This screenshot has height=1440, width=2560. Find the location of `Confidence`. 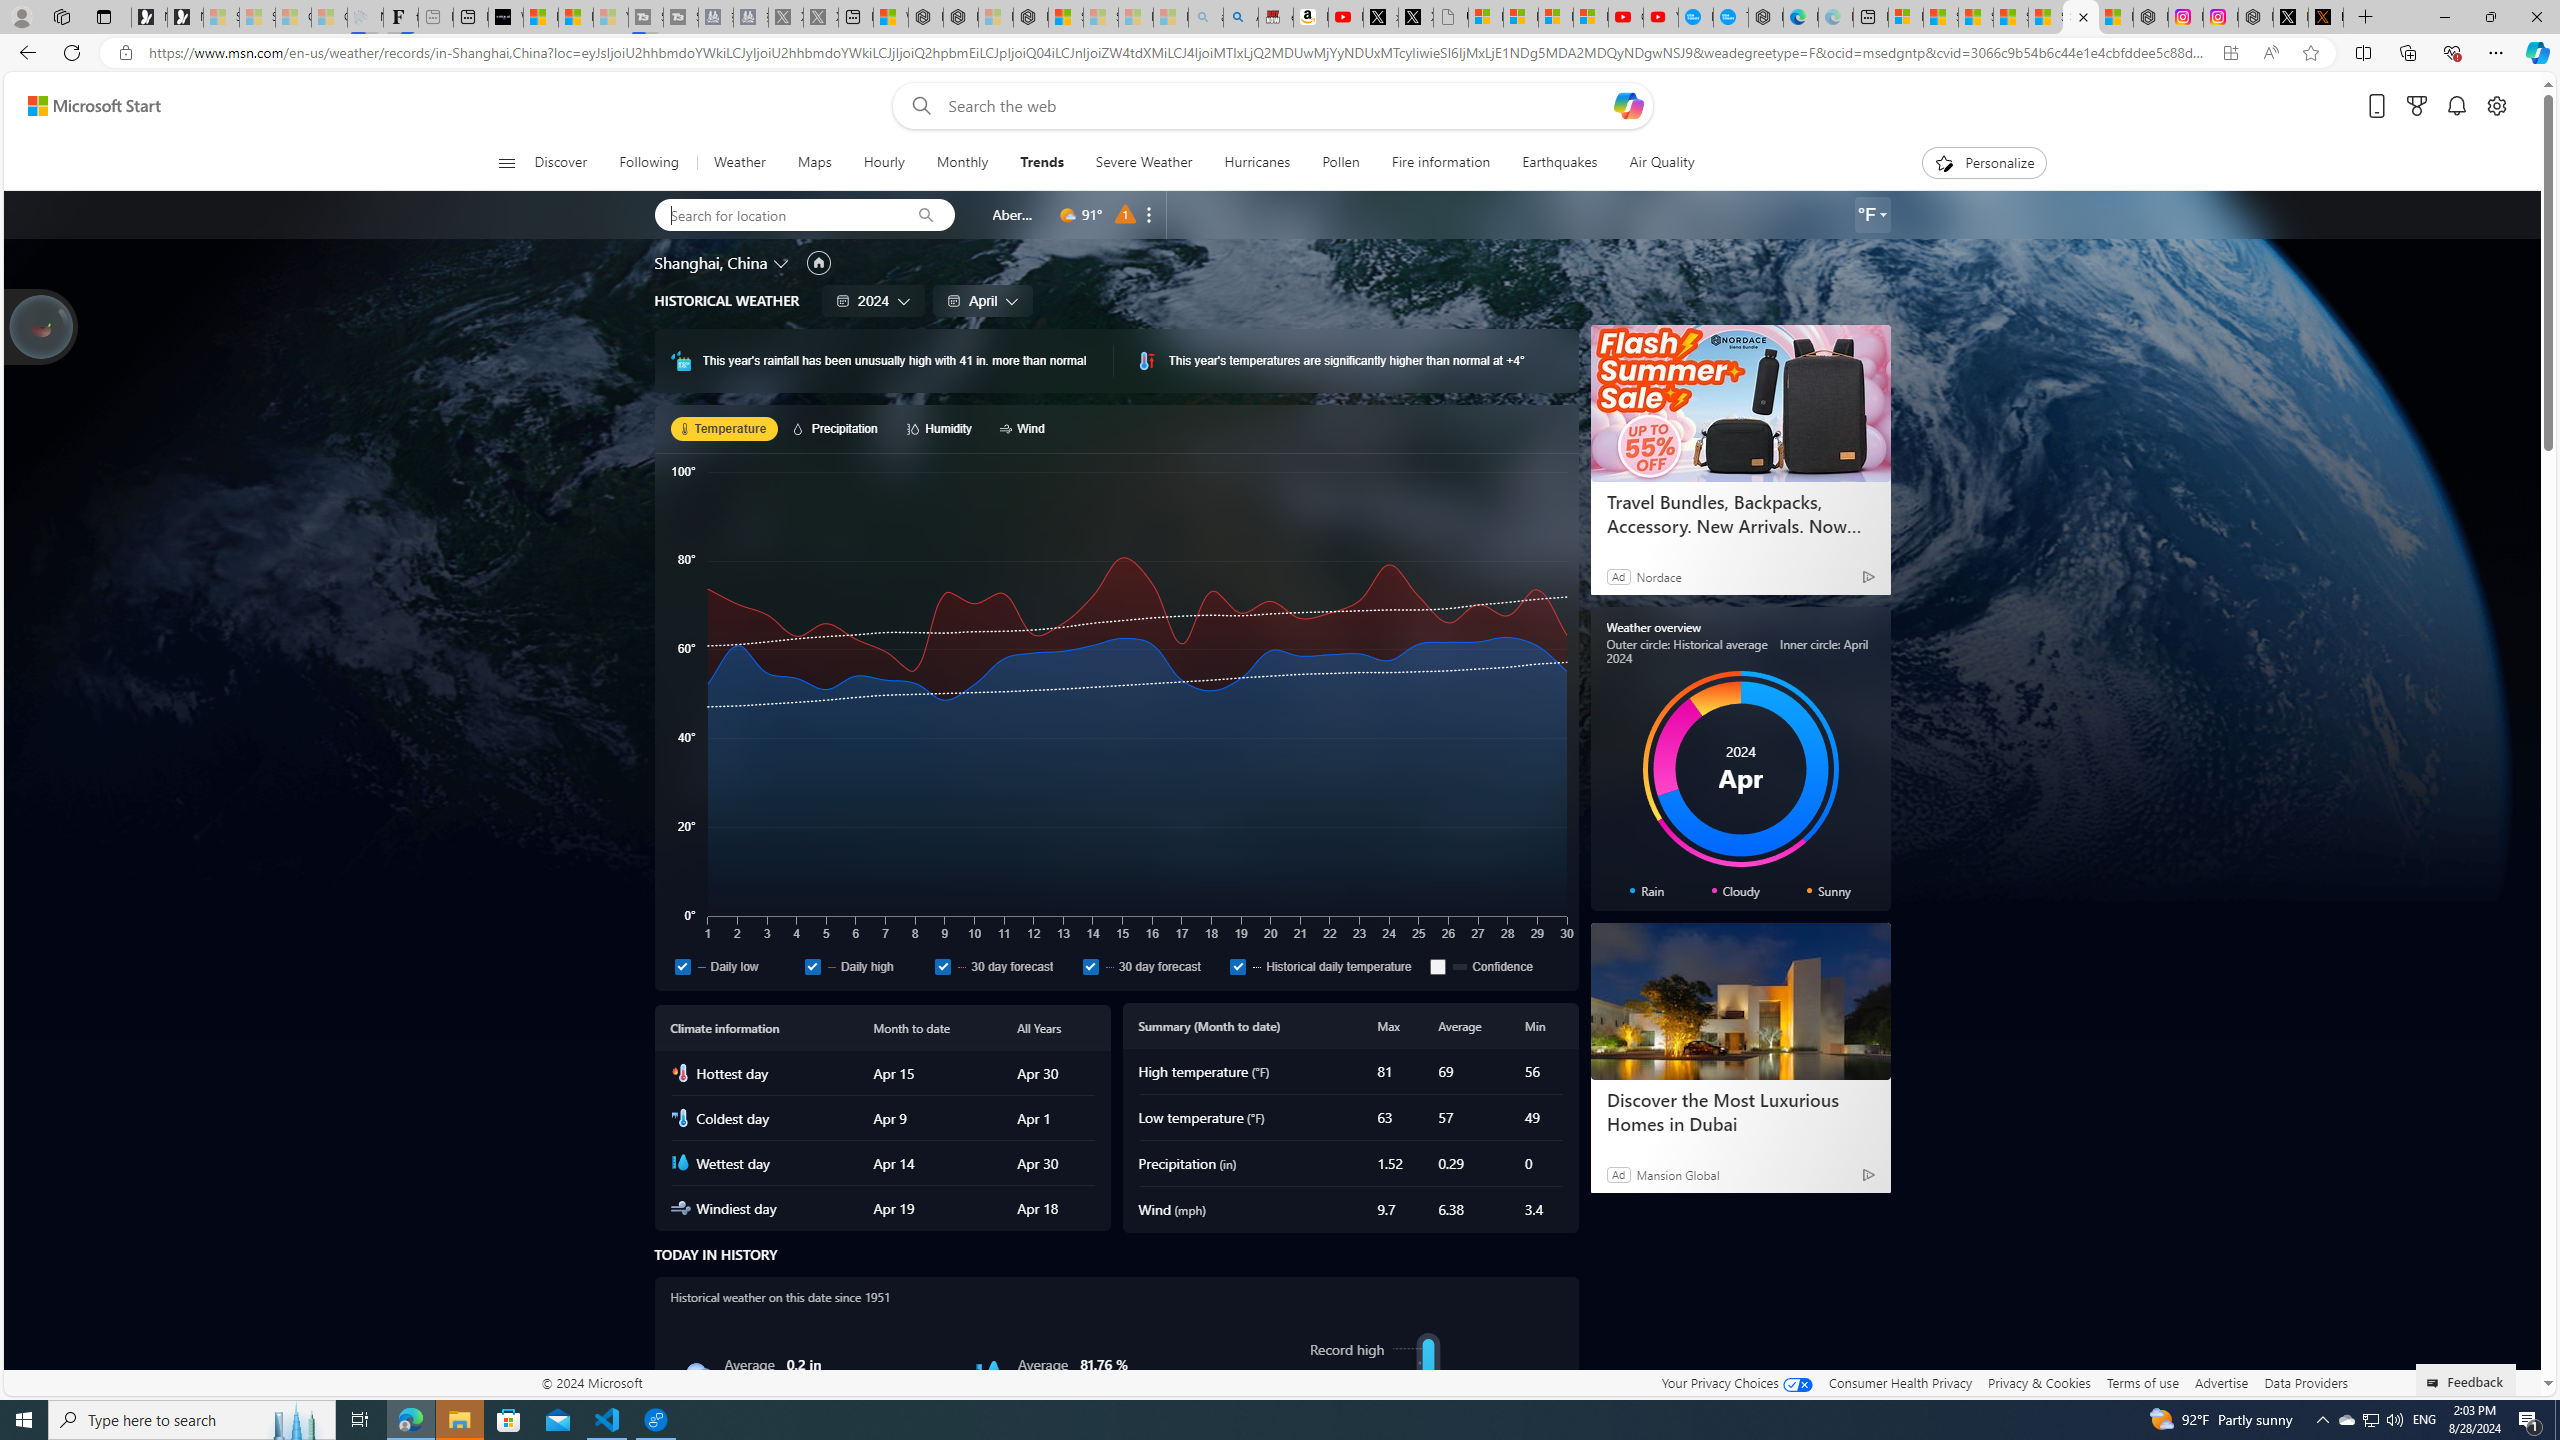

Confidence is located at coordinates (1495, 966).